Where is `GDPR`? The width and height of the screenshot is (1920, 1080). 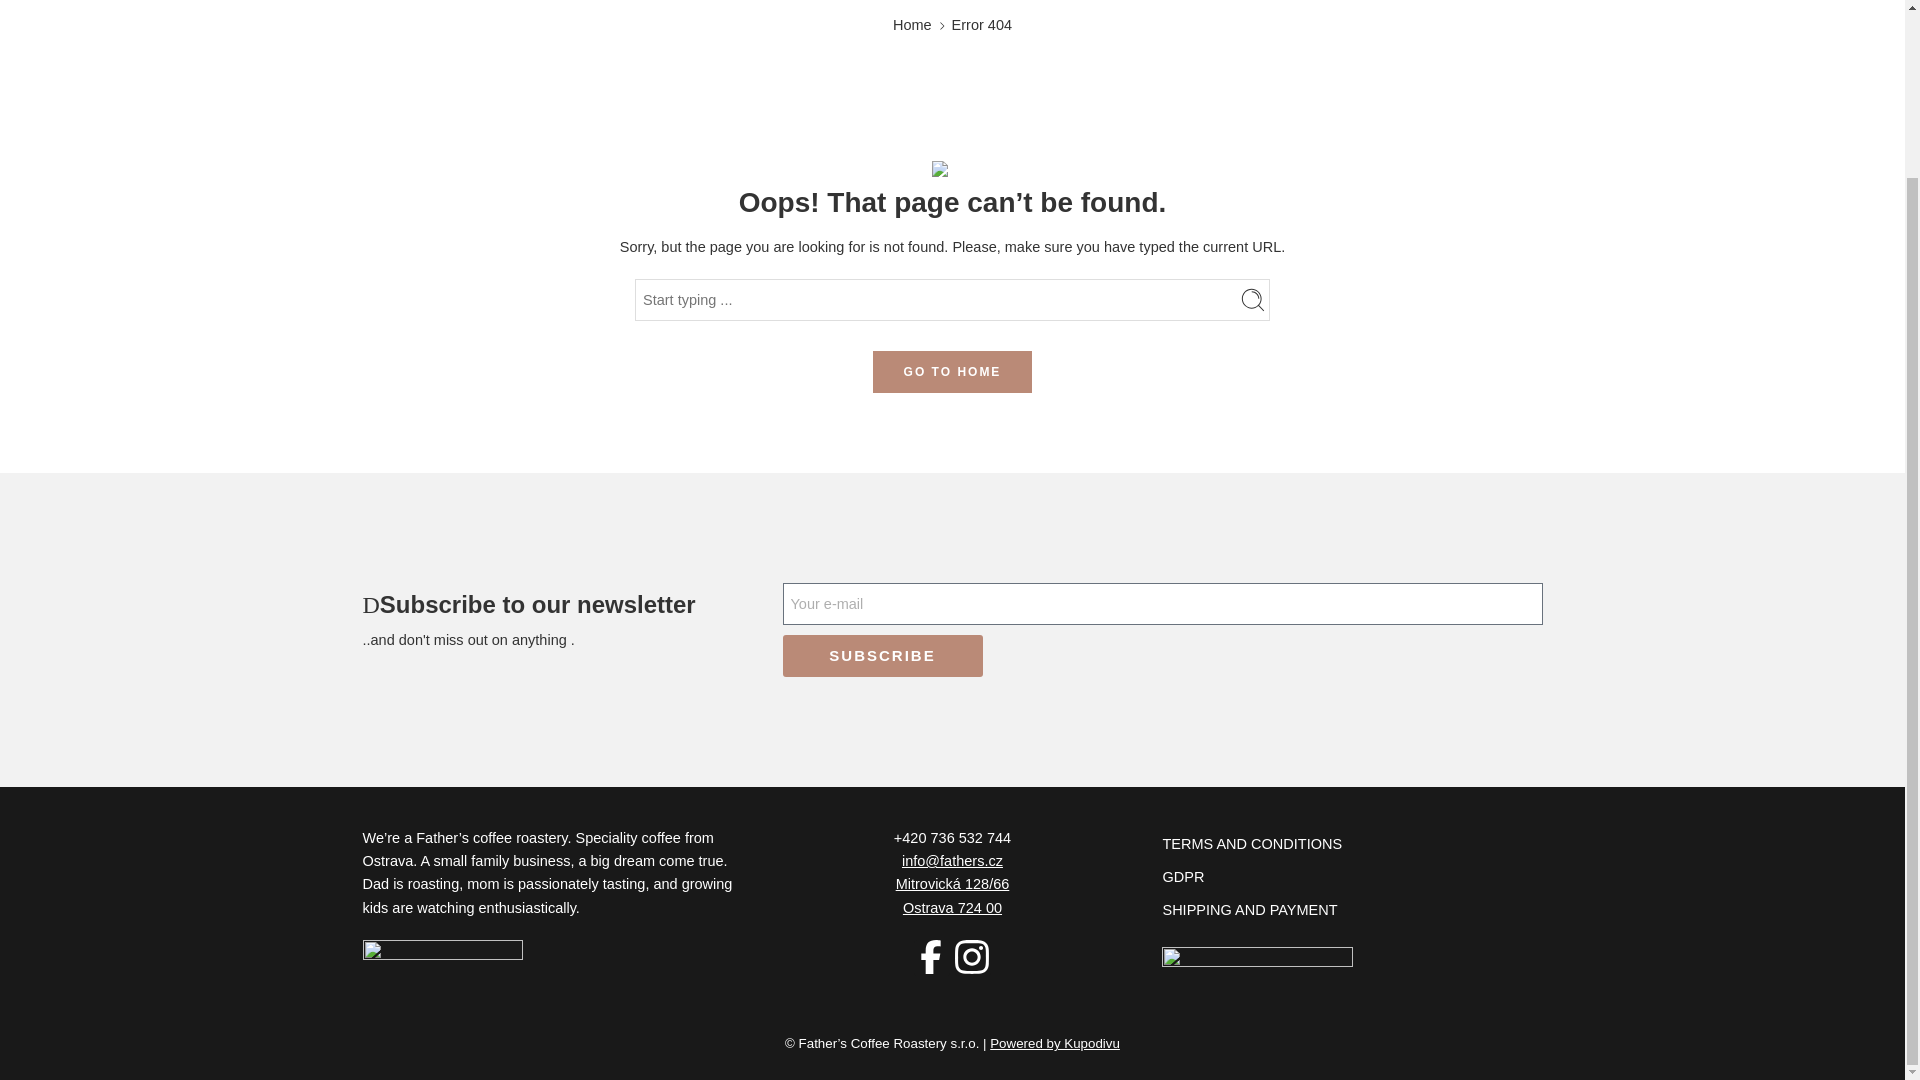 GDPR is located at coordinates (1351, 876).